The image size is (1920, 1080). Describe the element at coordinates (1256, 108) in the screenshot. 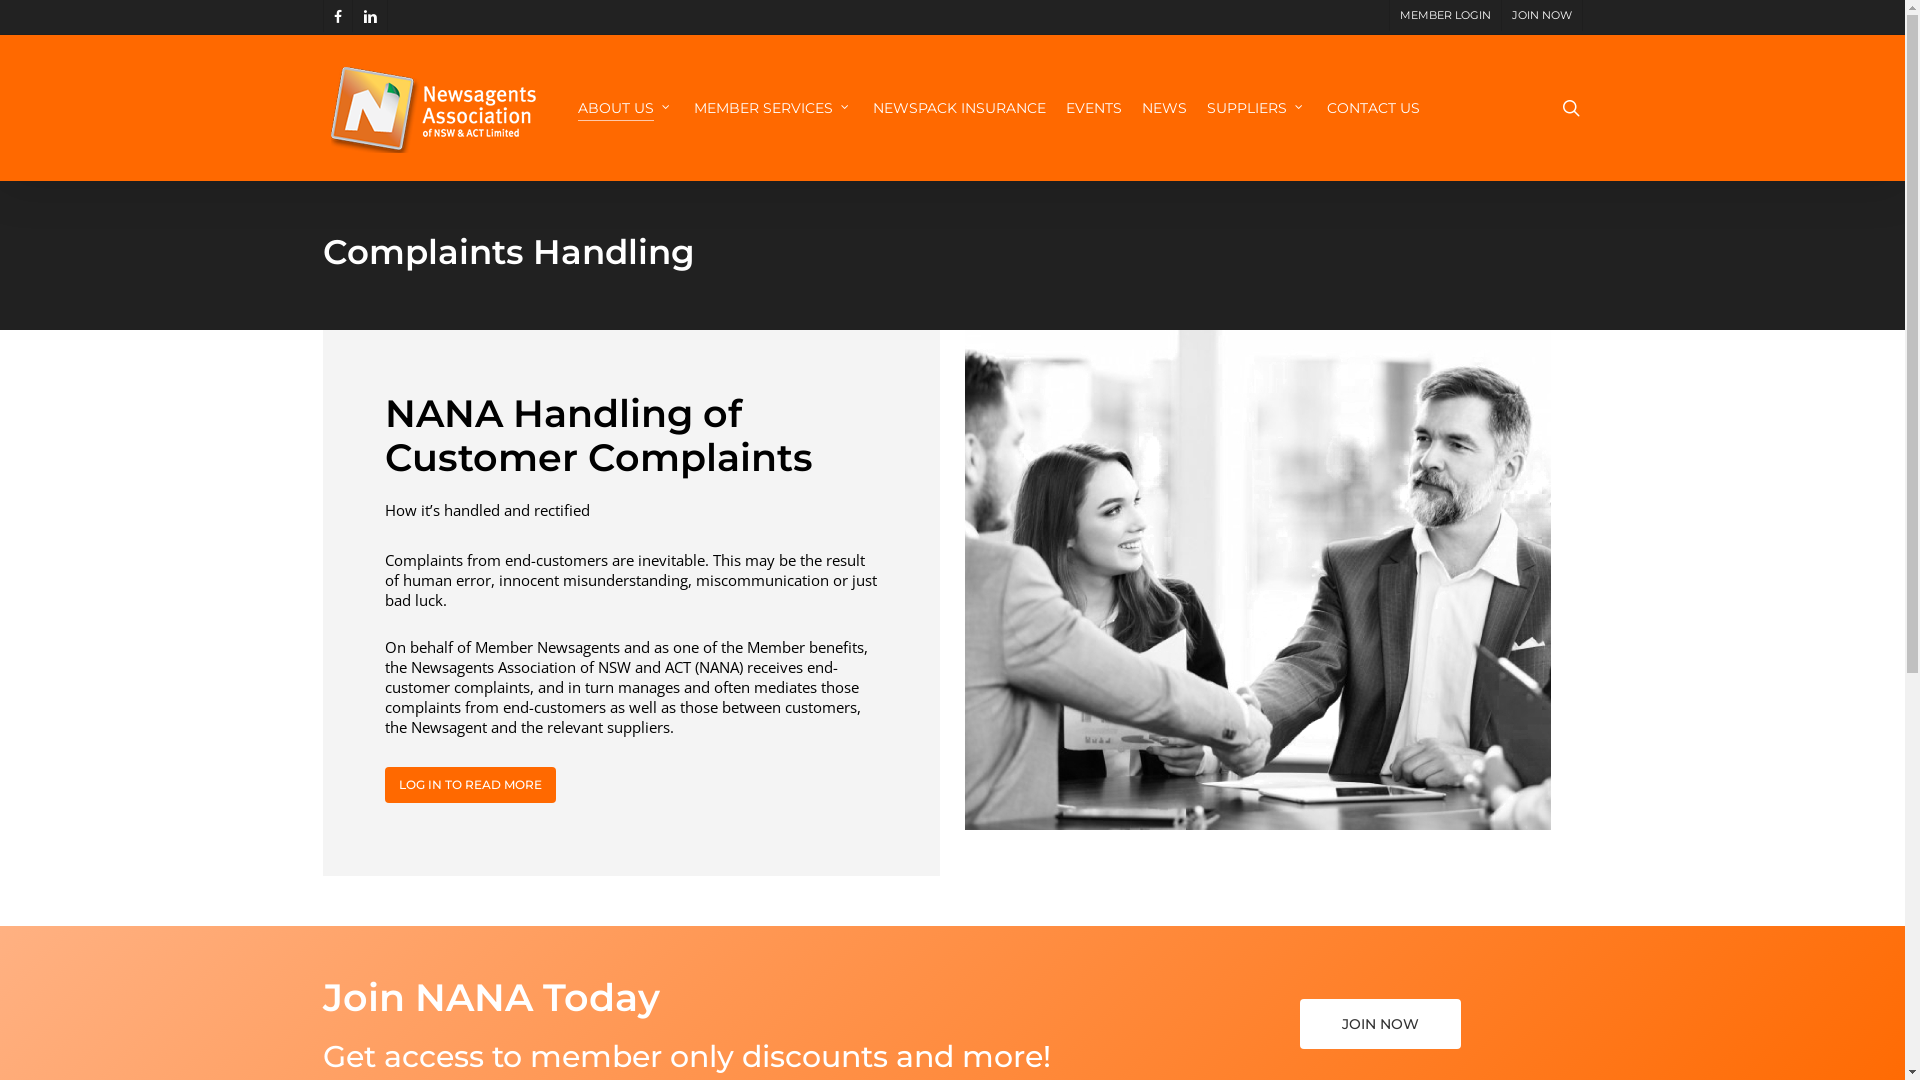

I see `SUPPLIERS` at that location.